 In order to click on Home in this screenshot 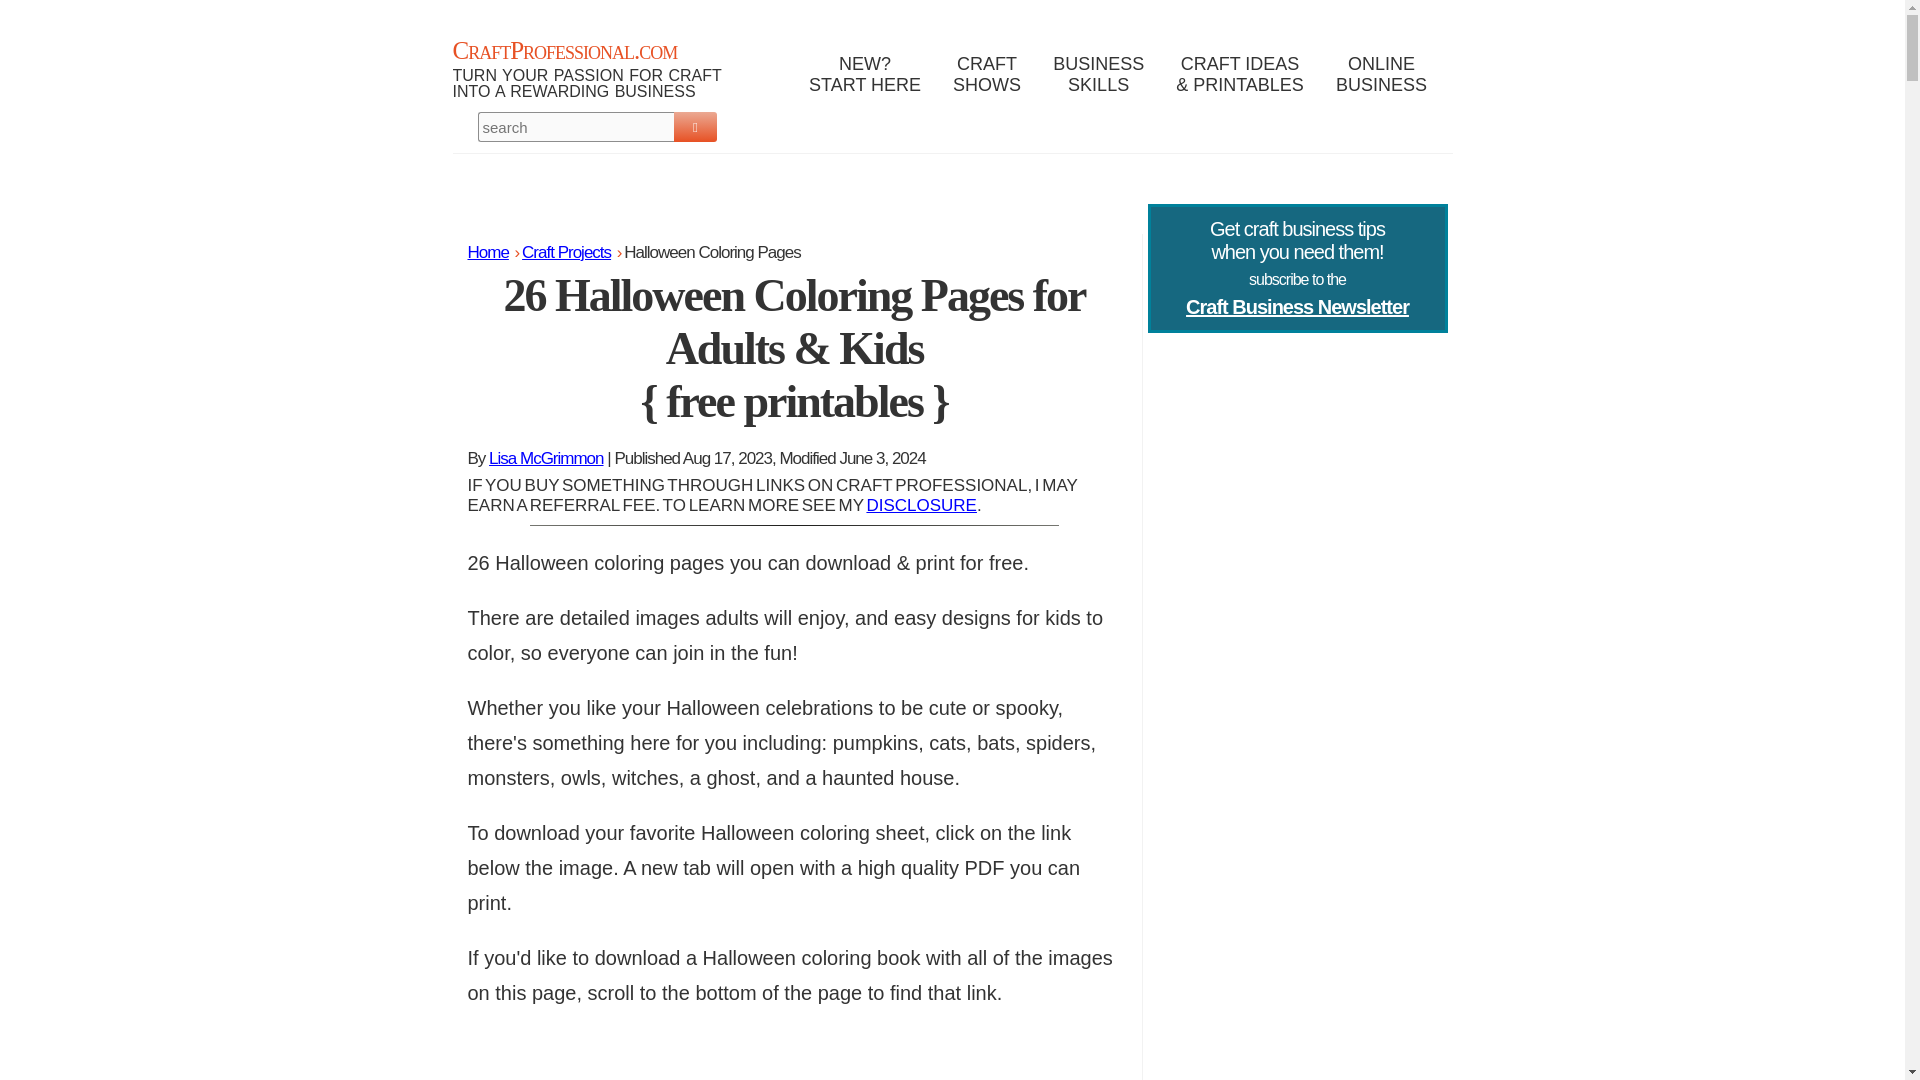, I will do `click(546, 458)`.